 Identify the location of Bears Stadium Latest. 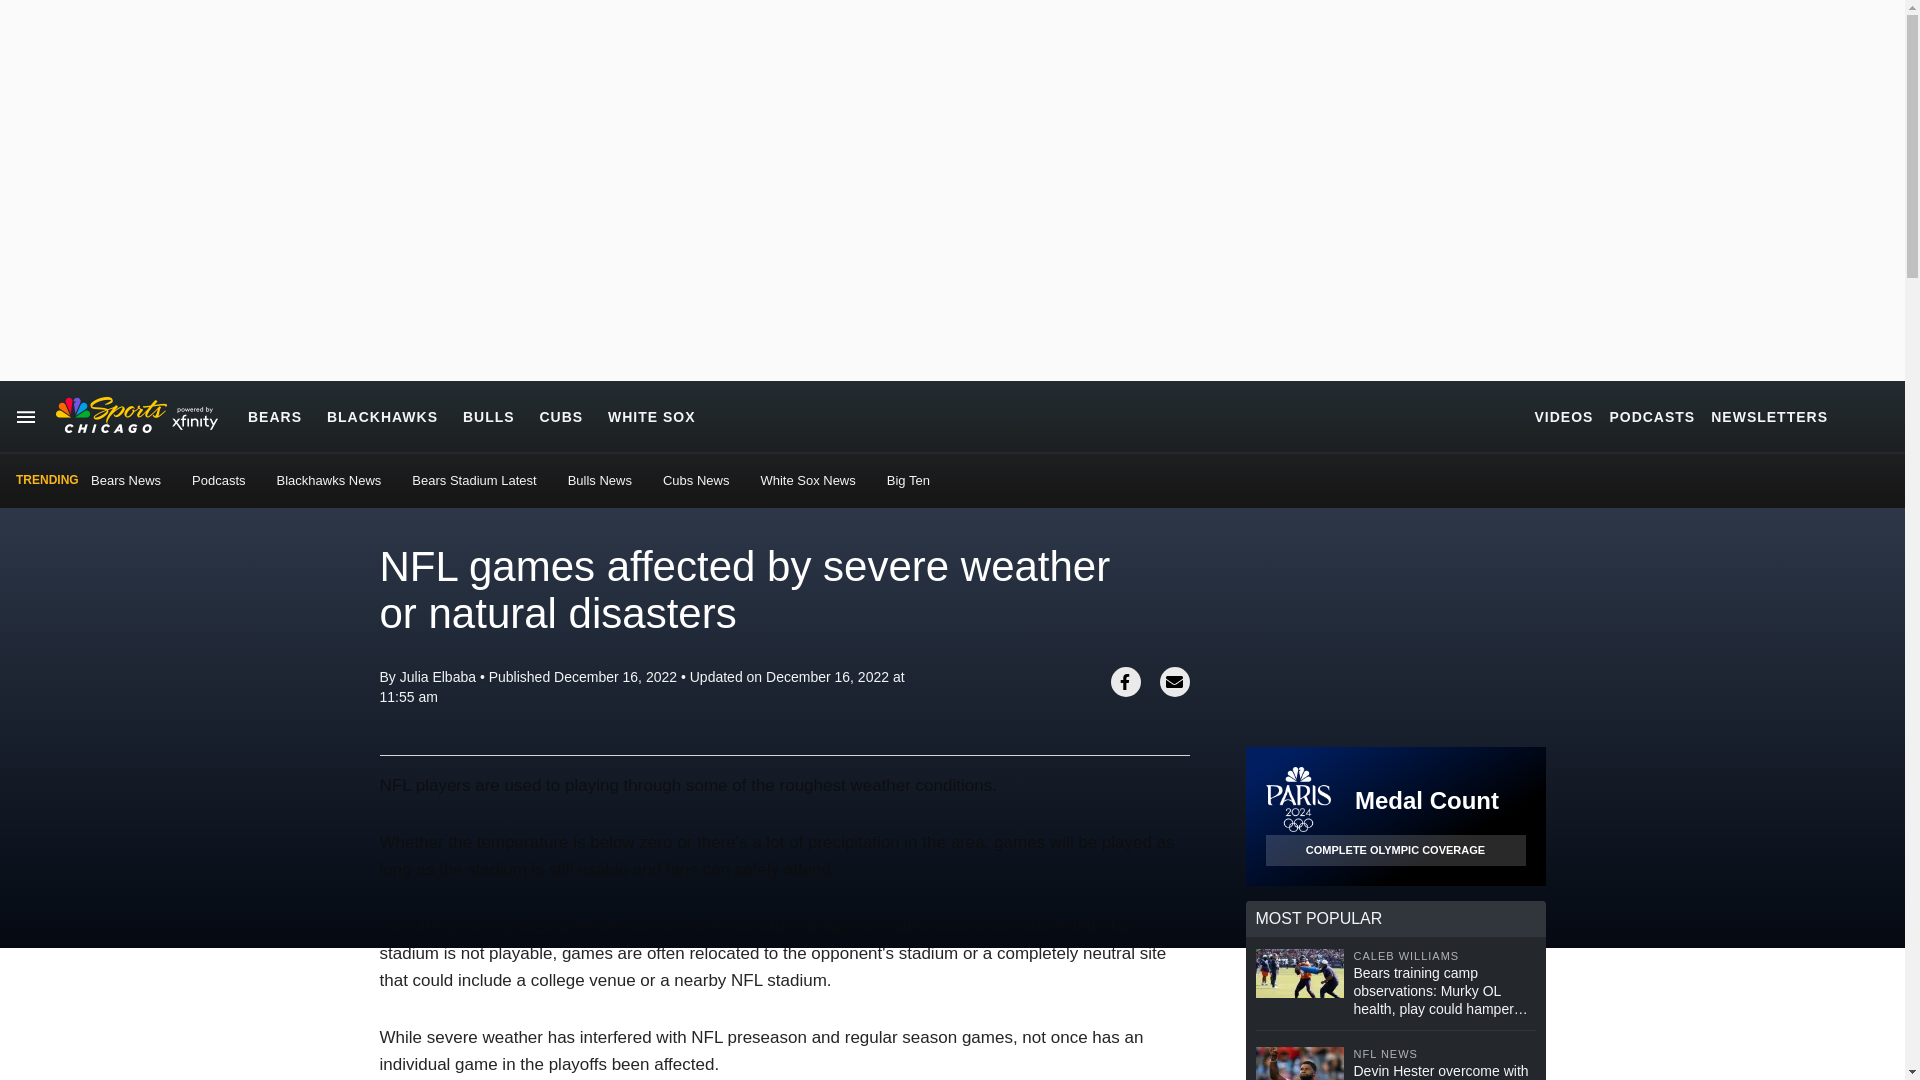
(474, 480).